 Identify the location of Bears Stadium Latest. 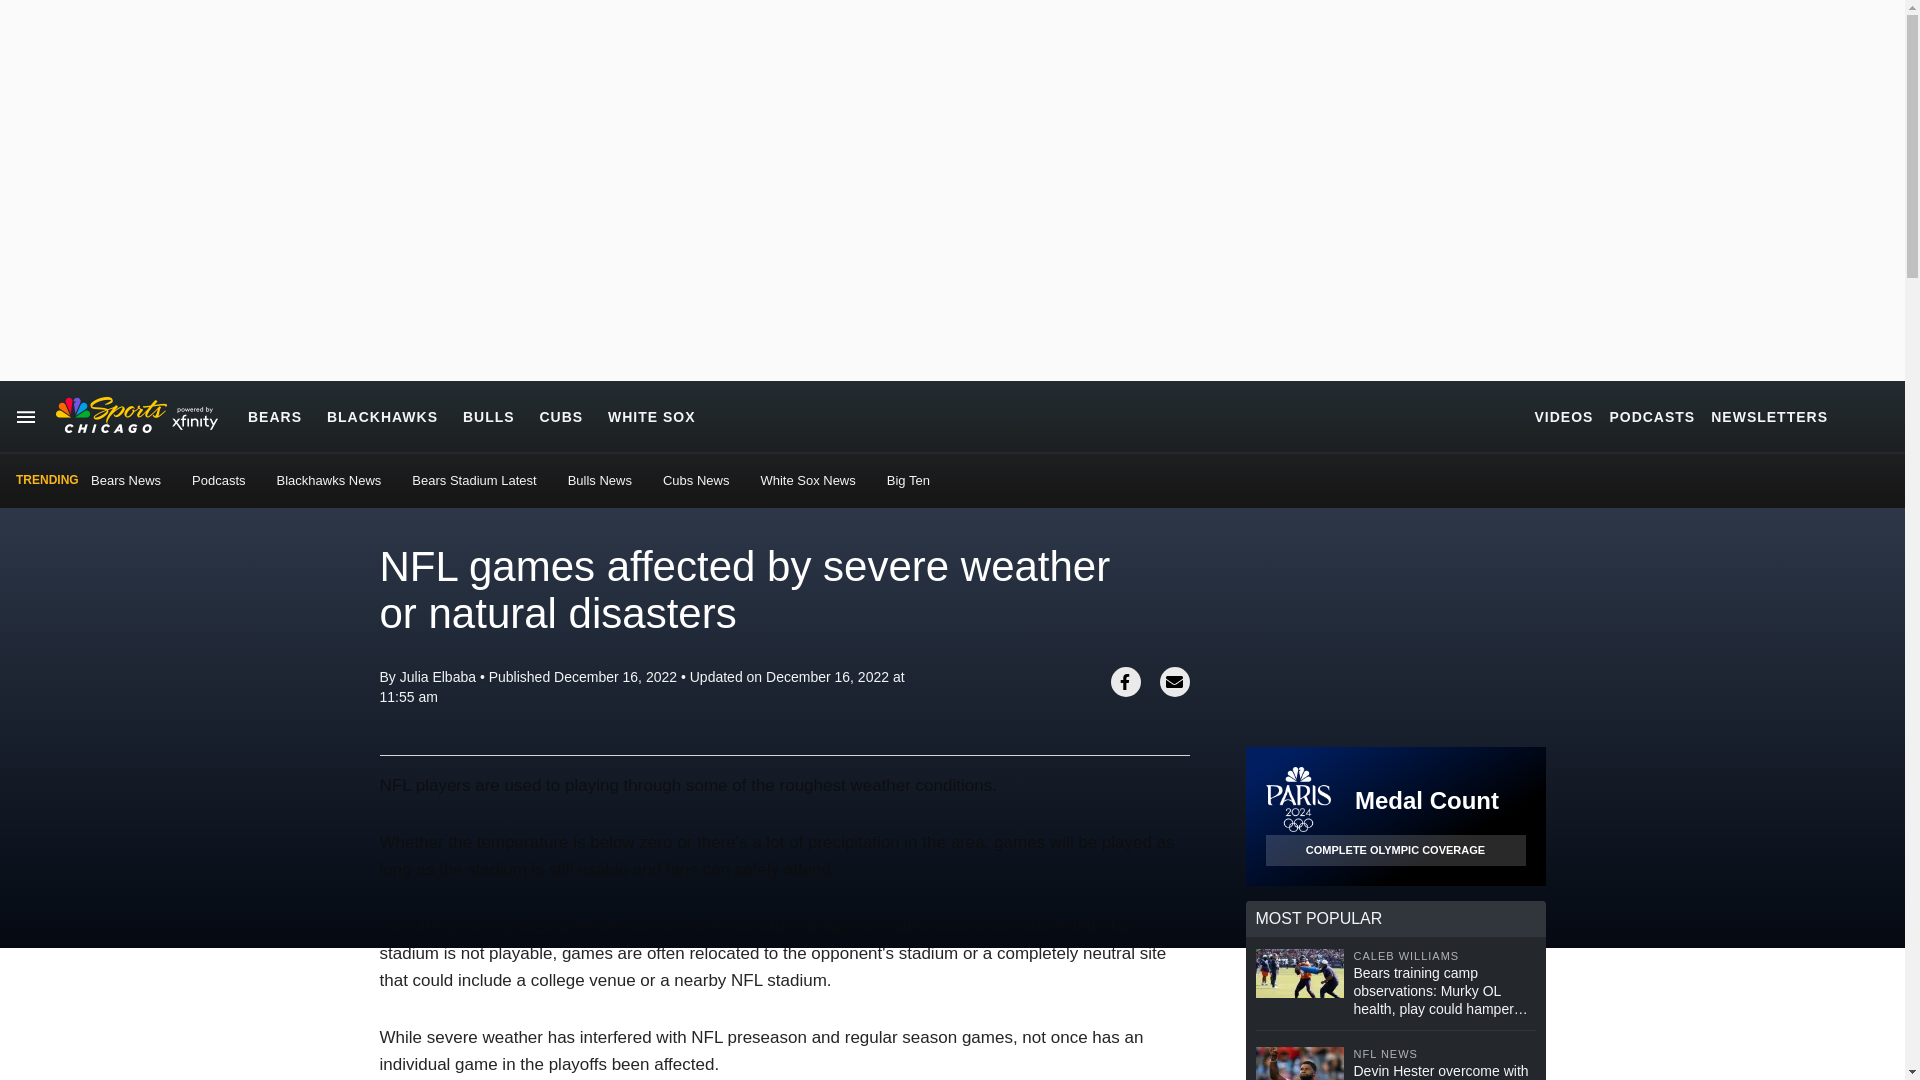
(474, 480).